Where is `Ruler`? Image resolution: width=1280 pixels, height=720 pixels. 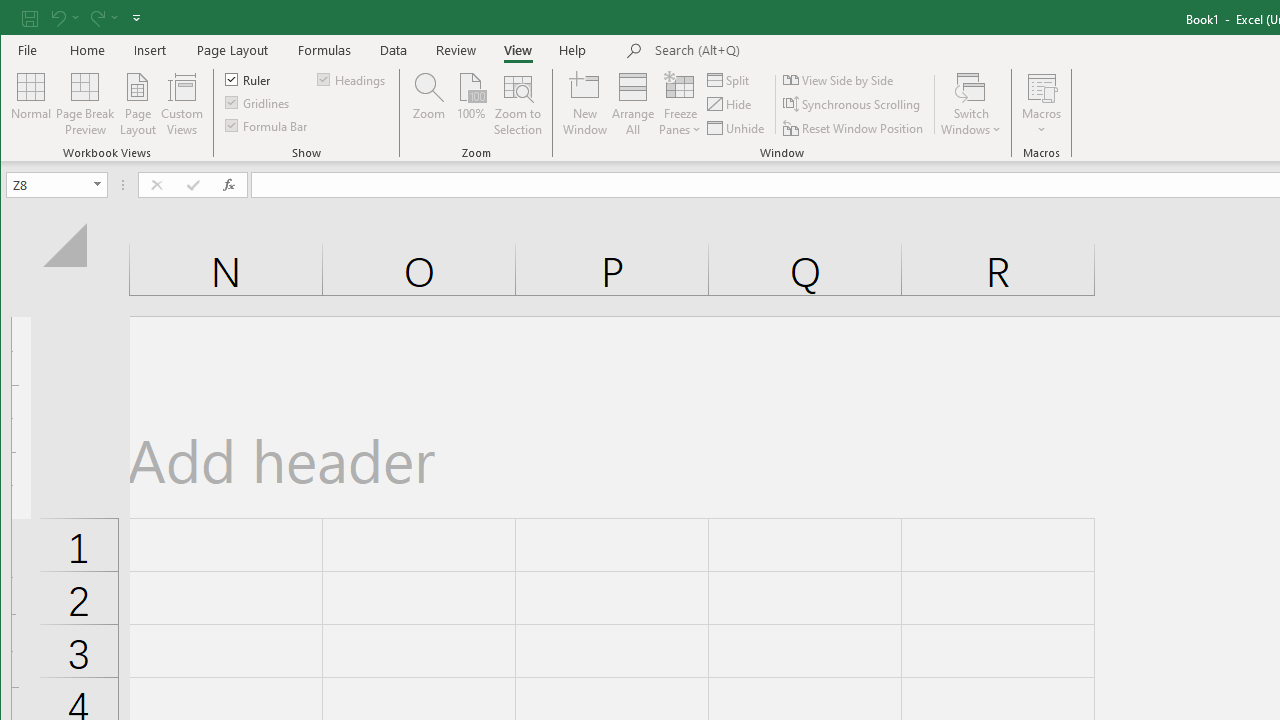
Ruler is located at coordinates (248, 78).